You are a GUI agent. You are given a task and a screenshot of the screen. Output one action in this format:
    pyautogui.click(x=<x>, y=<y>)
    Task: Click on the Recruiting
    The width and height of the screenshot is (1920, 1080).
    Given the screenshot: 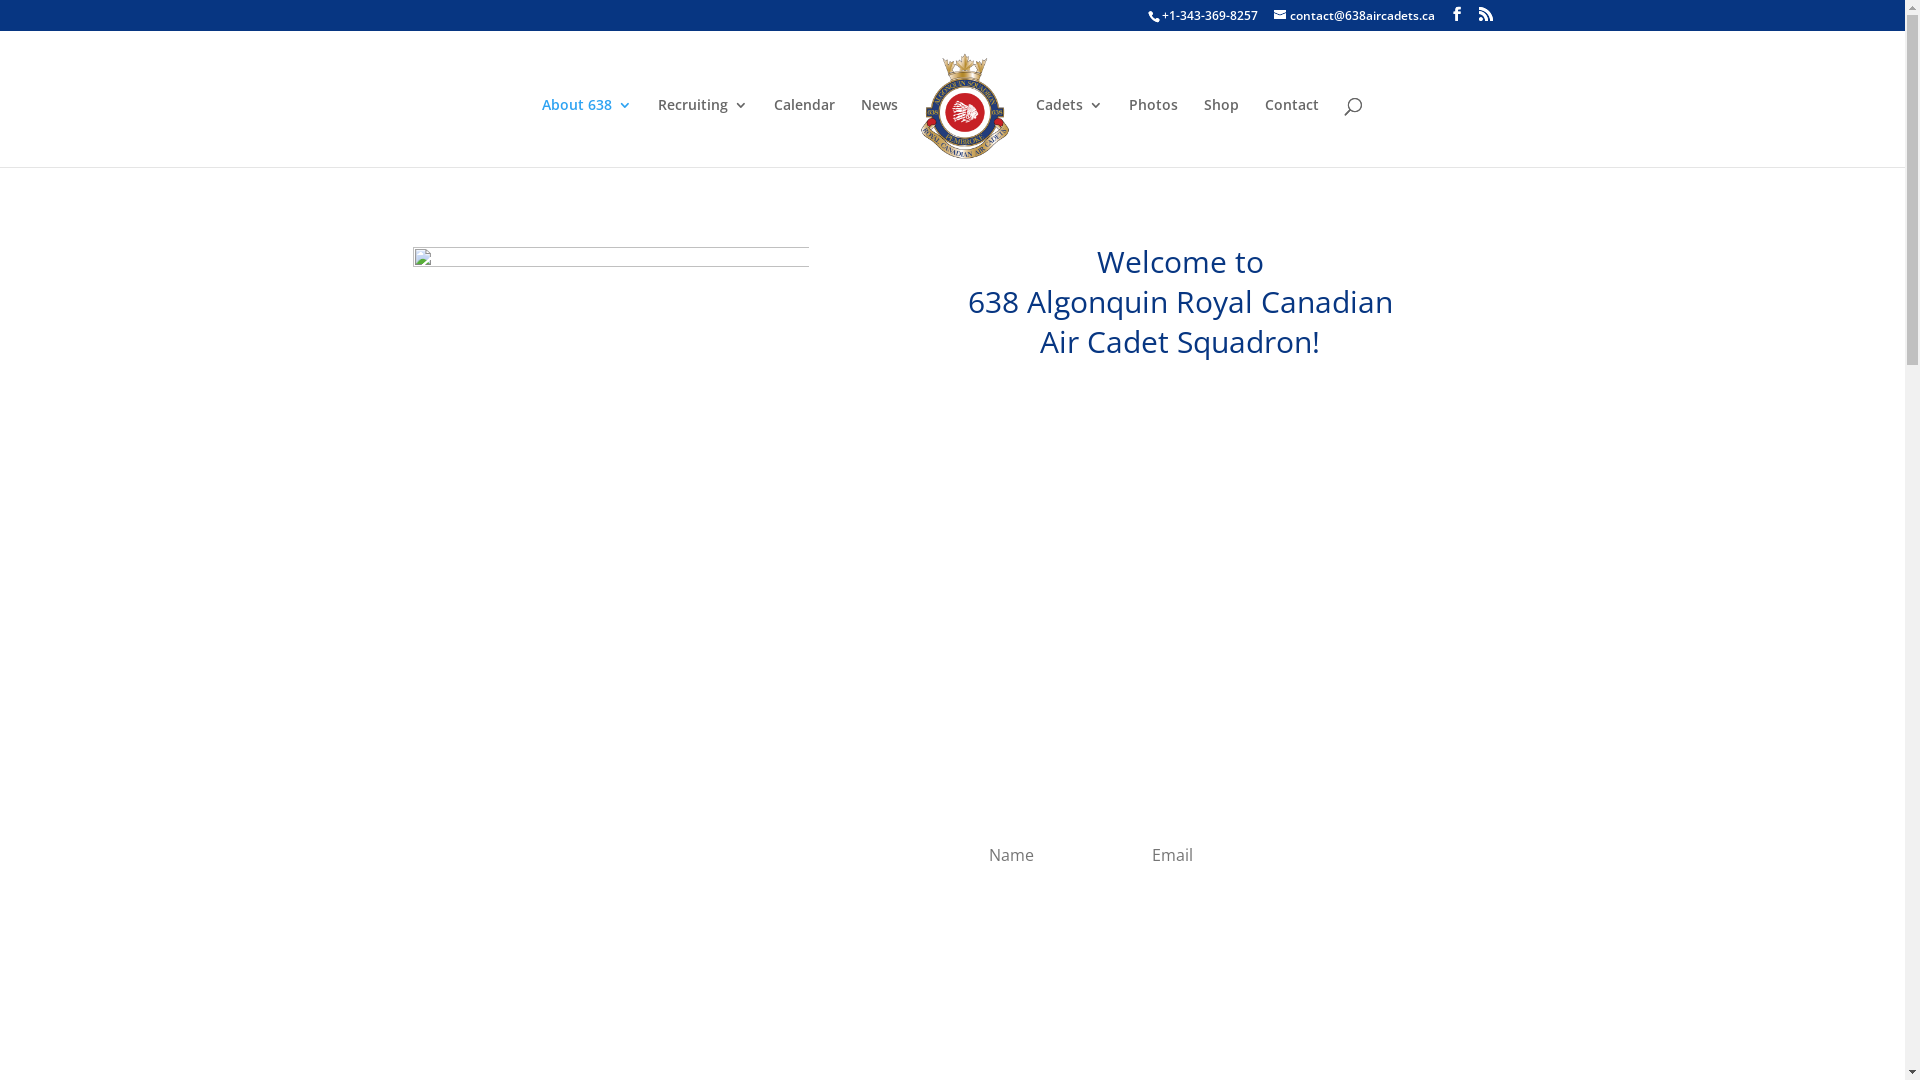 What is the action you would take?
    pyautogui.click(x=703, y=132)
    